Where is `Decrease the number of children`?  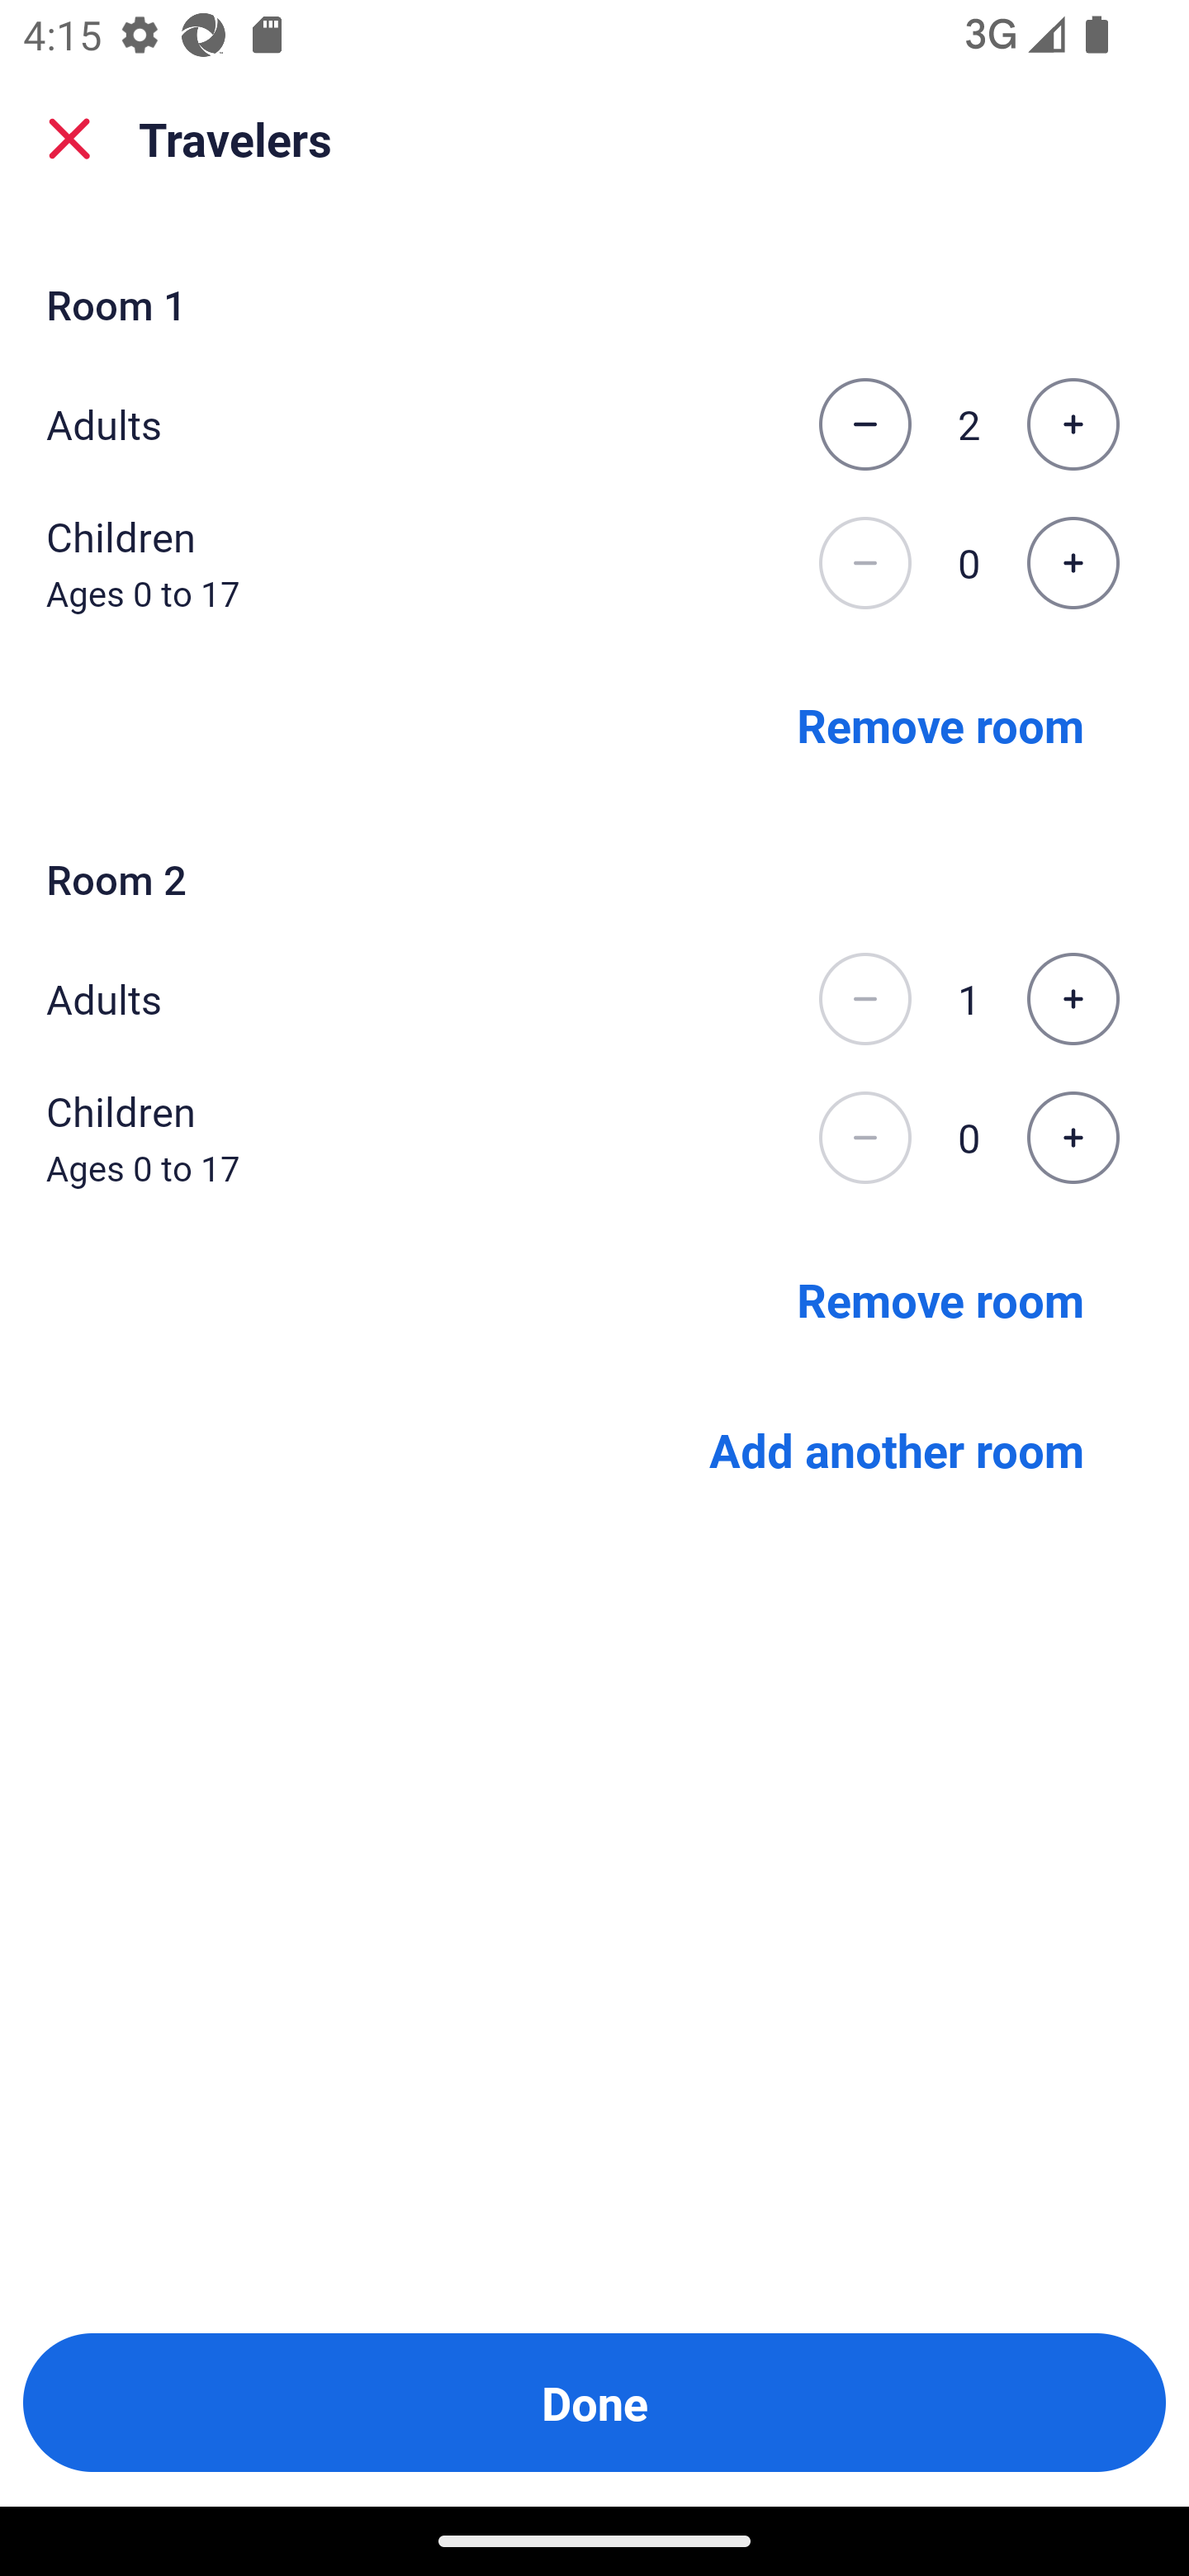 Decrease the number of children is located at coordinates (865, 564).